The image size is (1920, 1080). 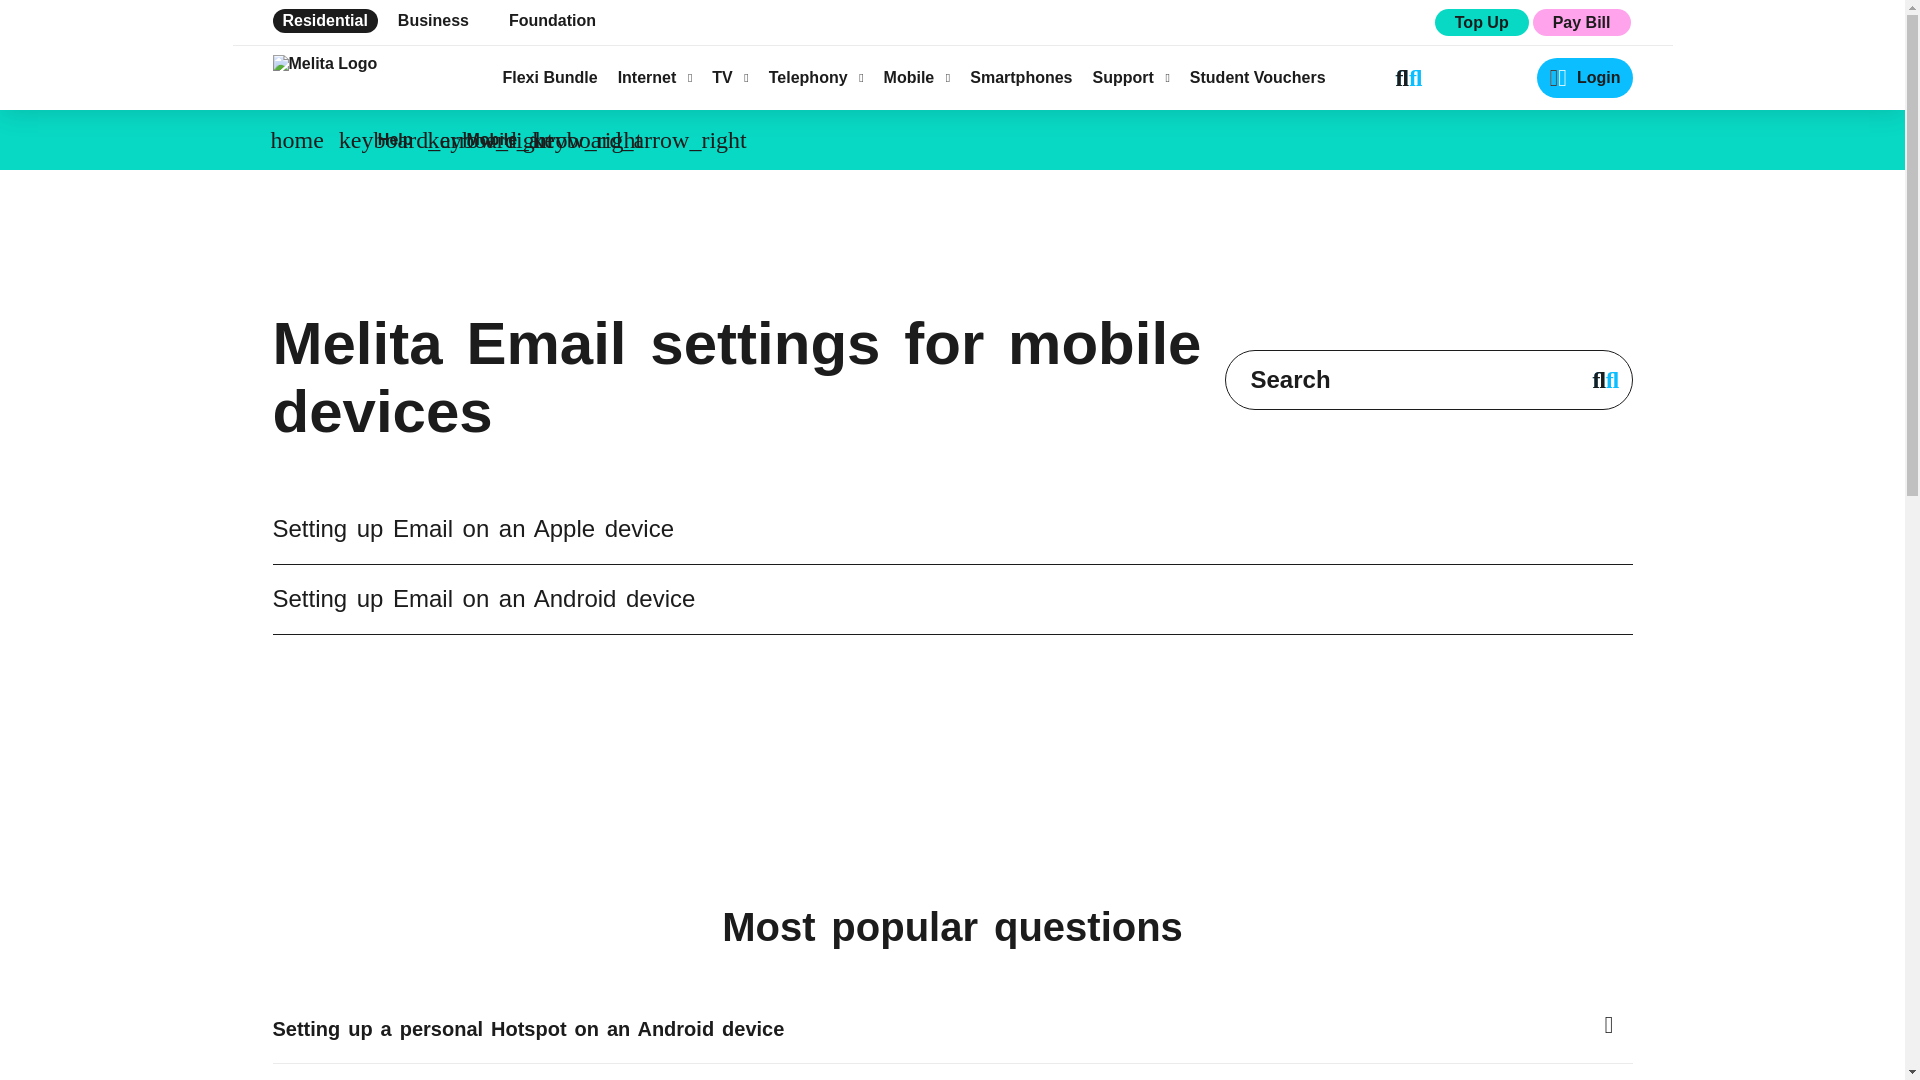 I want to click on Smartphones, so click(x=1020, y=78).